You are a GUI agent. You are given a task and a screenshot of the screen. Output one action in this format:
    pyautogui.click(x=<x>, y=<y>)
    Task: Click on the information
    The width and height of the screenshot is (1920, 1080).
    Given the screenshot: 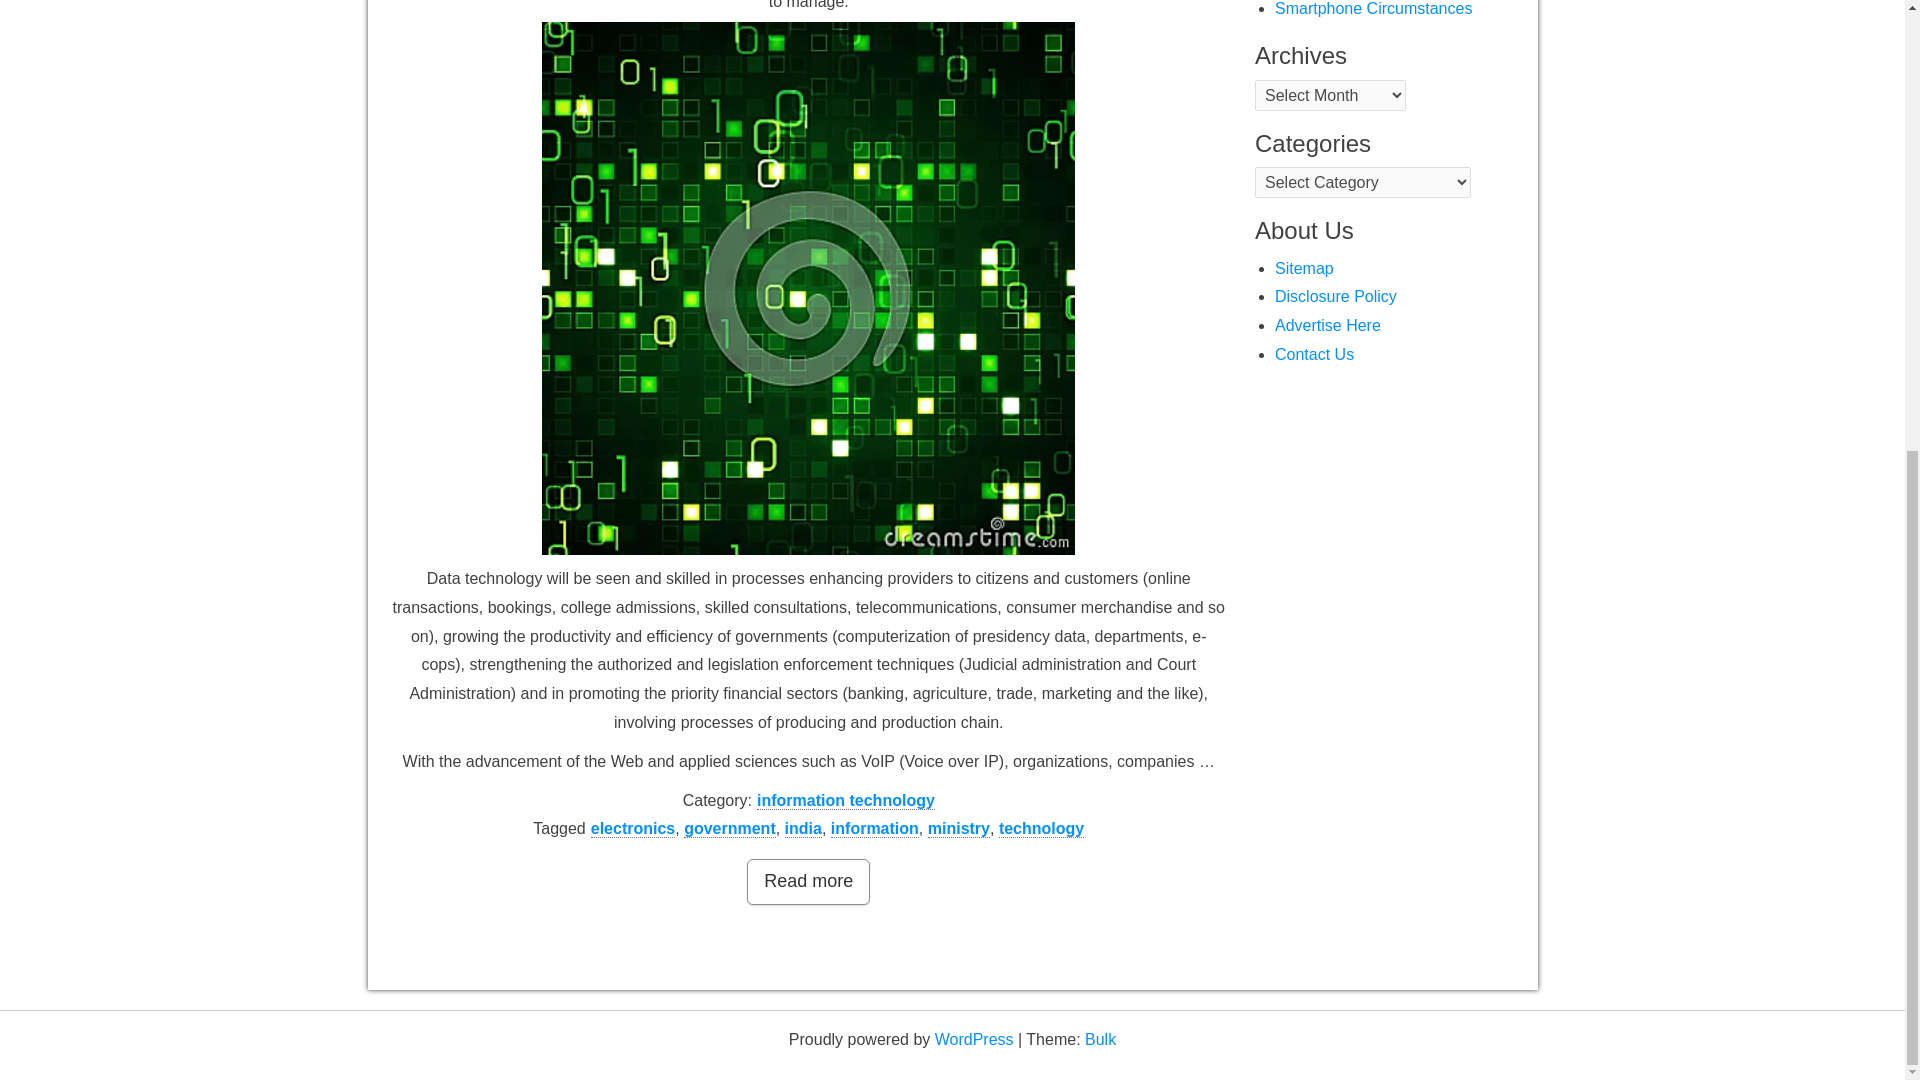 What is the action you would take?
    pyautogui.click(x=875, y=828)
    